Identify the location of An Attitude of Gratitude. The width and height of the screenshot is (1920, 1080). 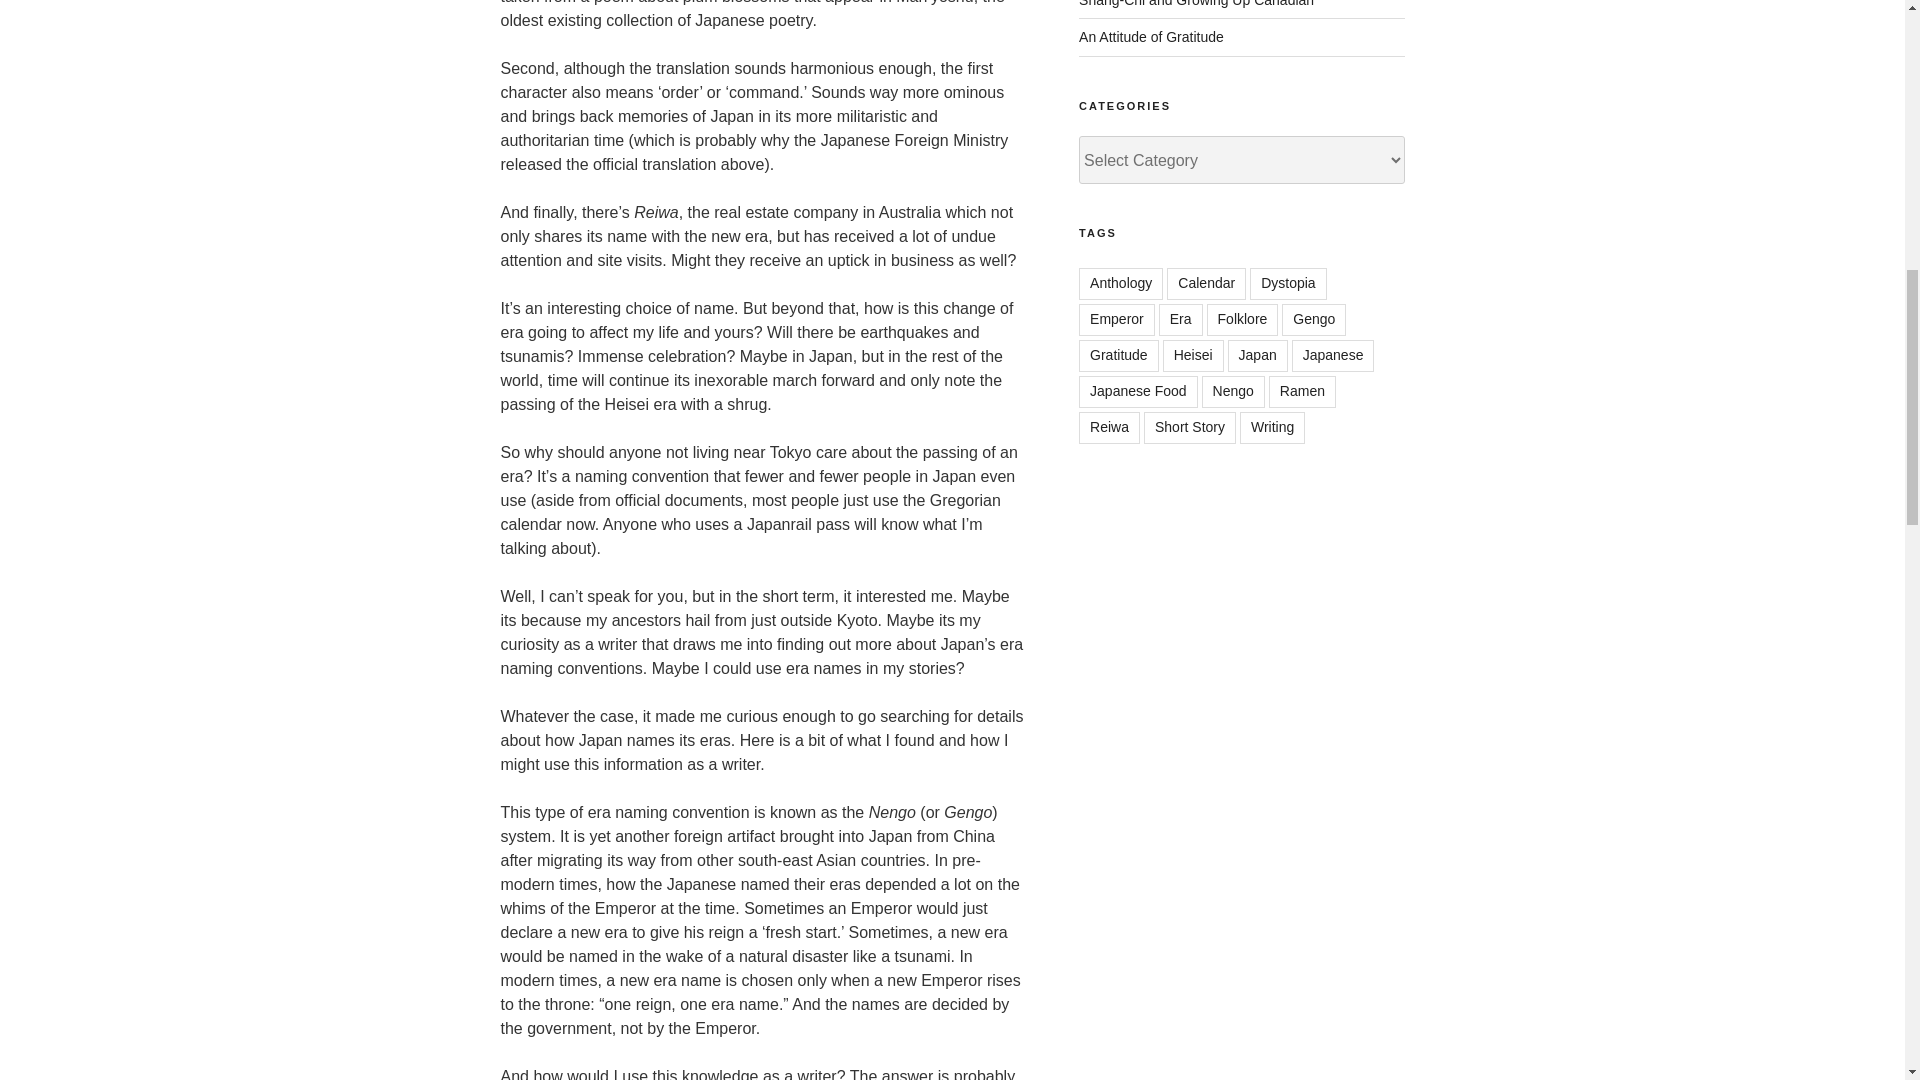
(1152, 37).